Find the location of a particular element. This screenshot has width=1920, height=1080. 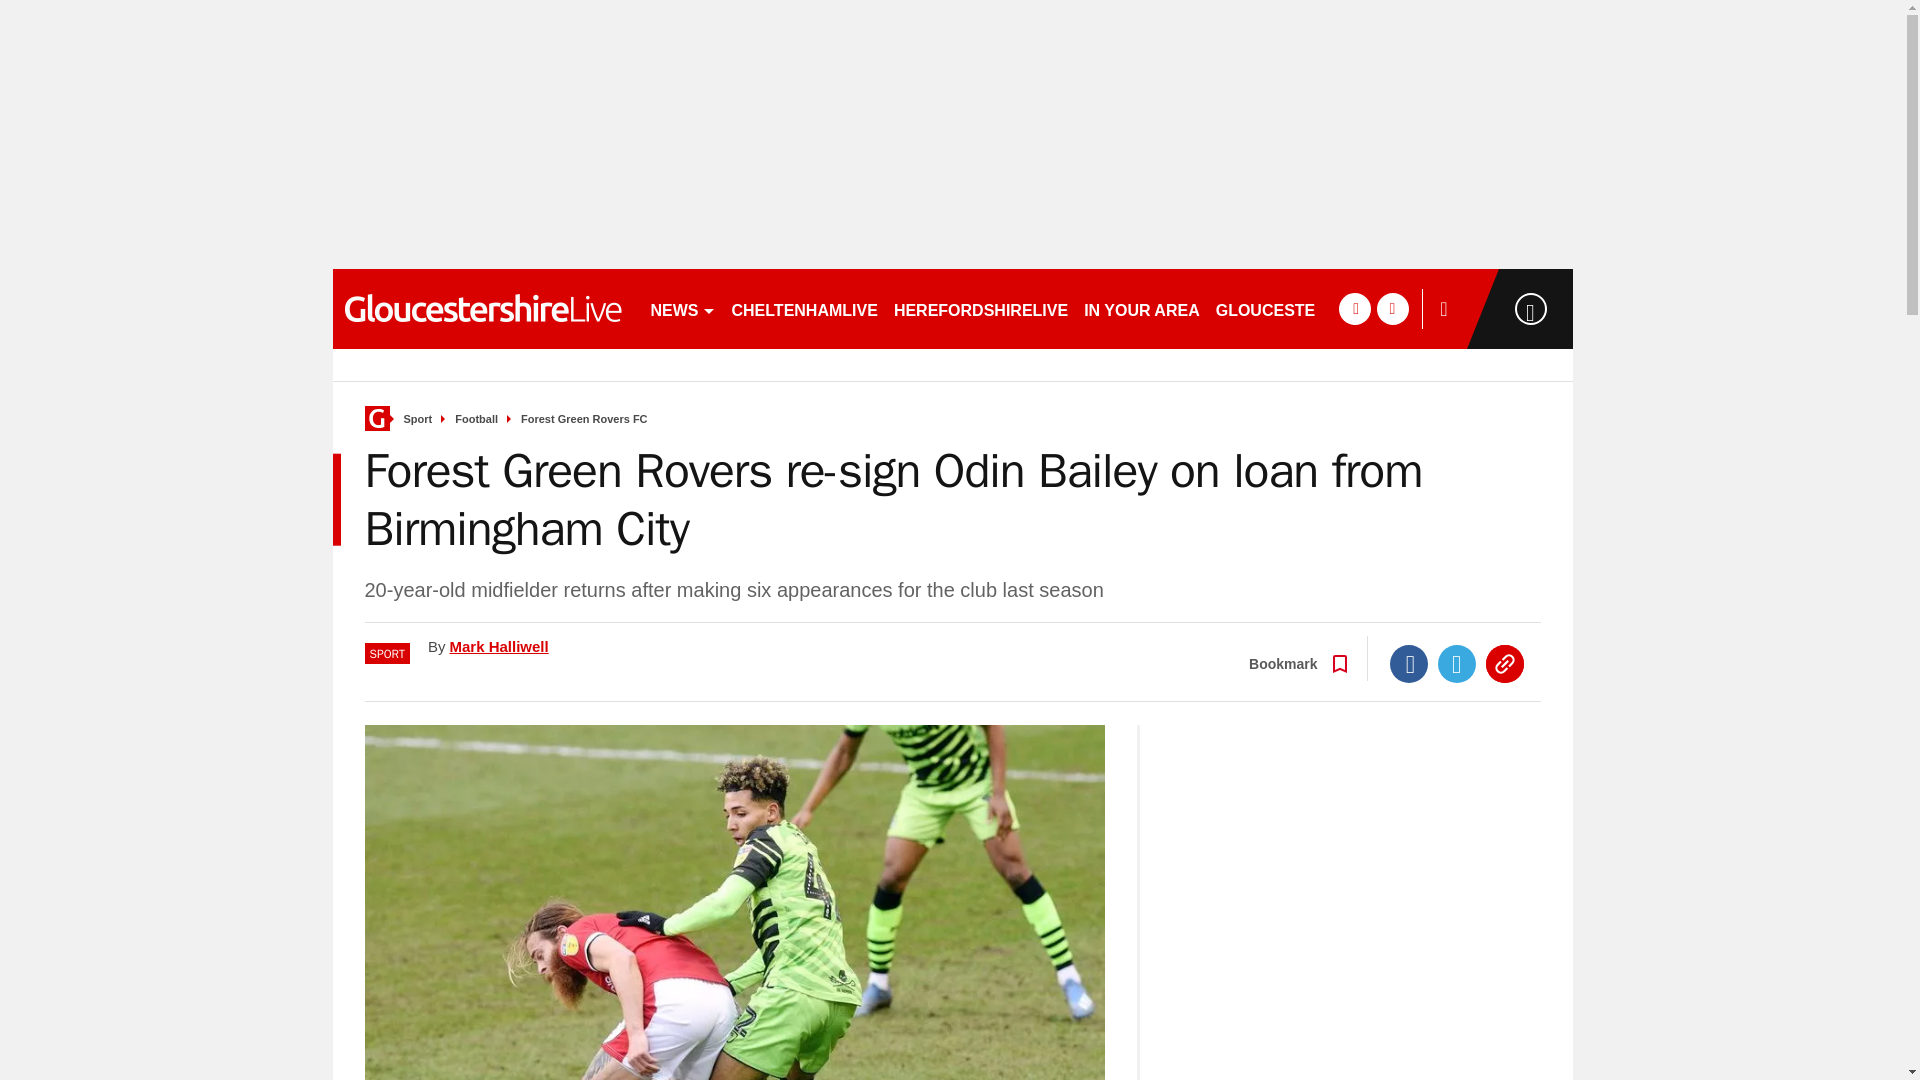

facebook is located at coordinates (1354, 308).